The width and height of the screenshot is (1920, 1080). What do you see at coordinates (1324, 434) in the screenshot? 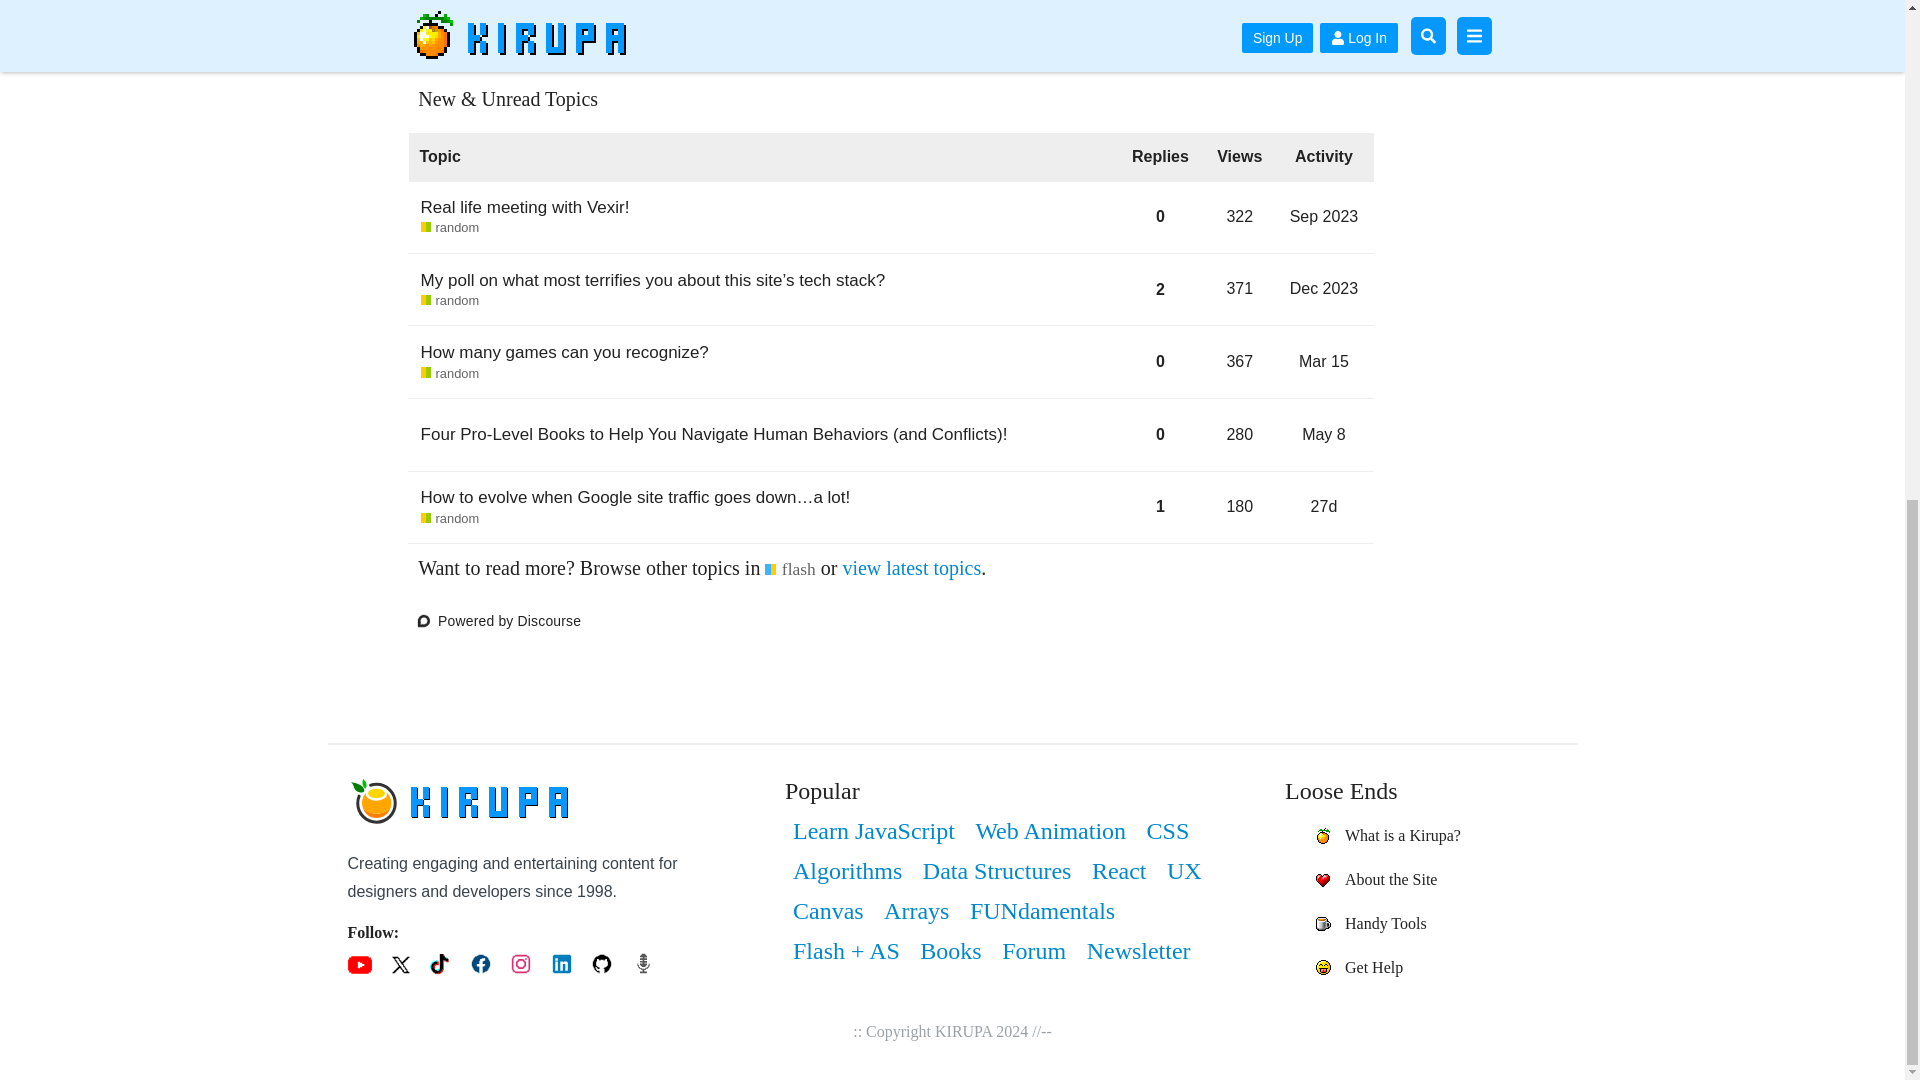
I see `random` at bounding box center [1324, 434].